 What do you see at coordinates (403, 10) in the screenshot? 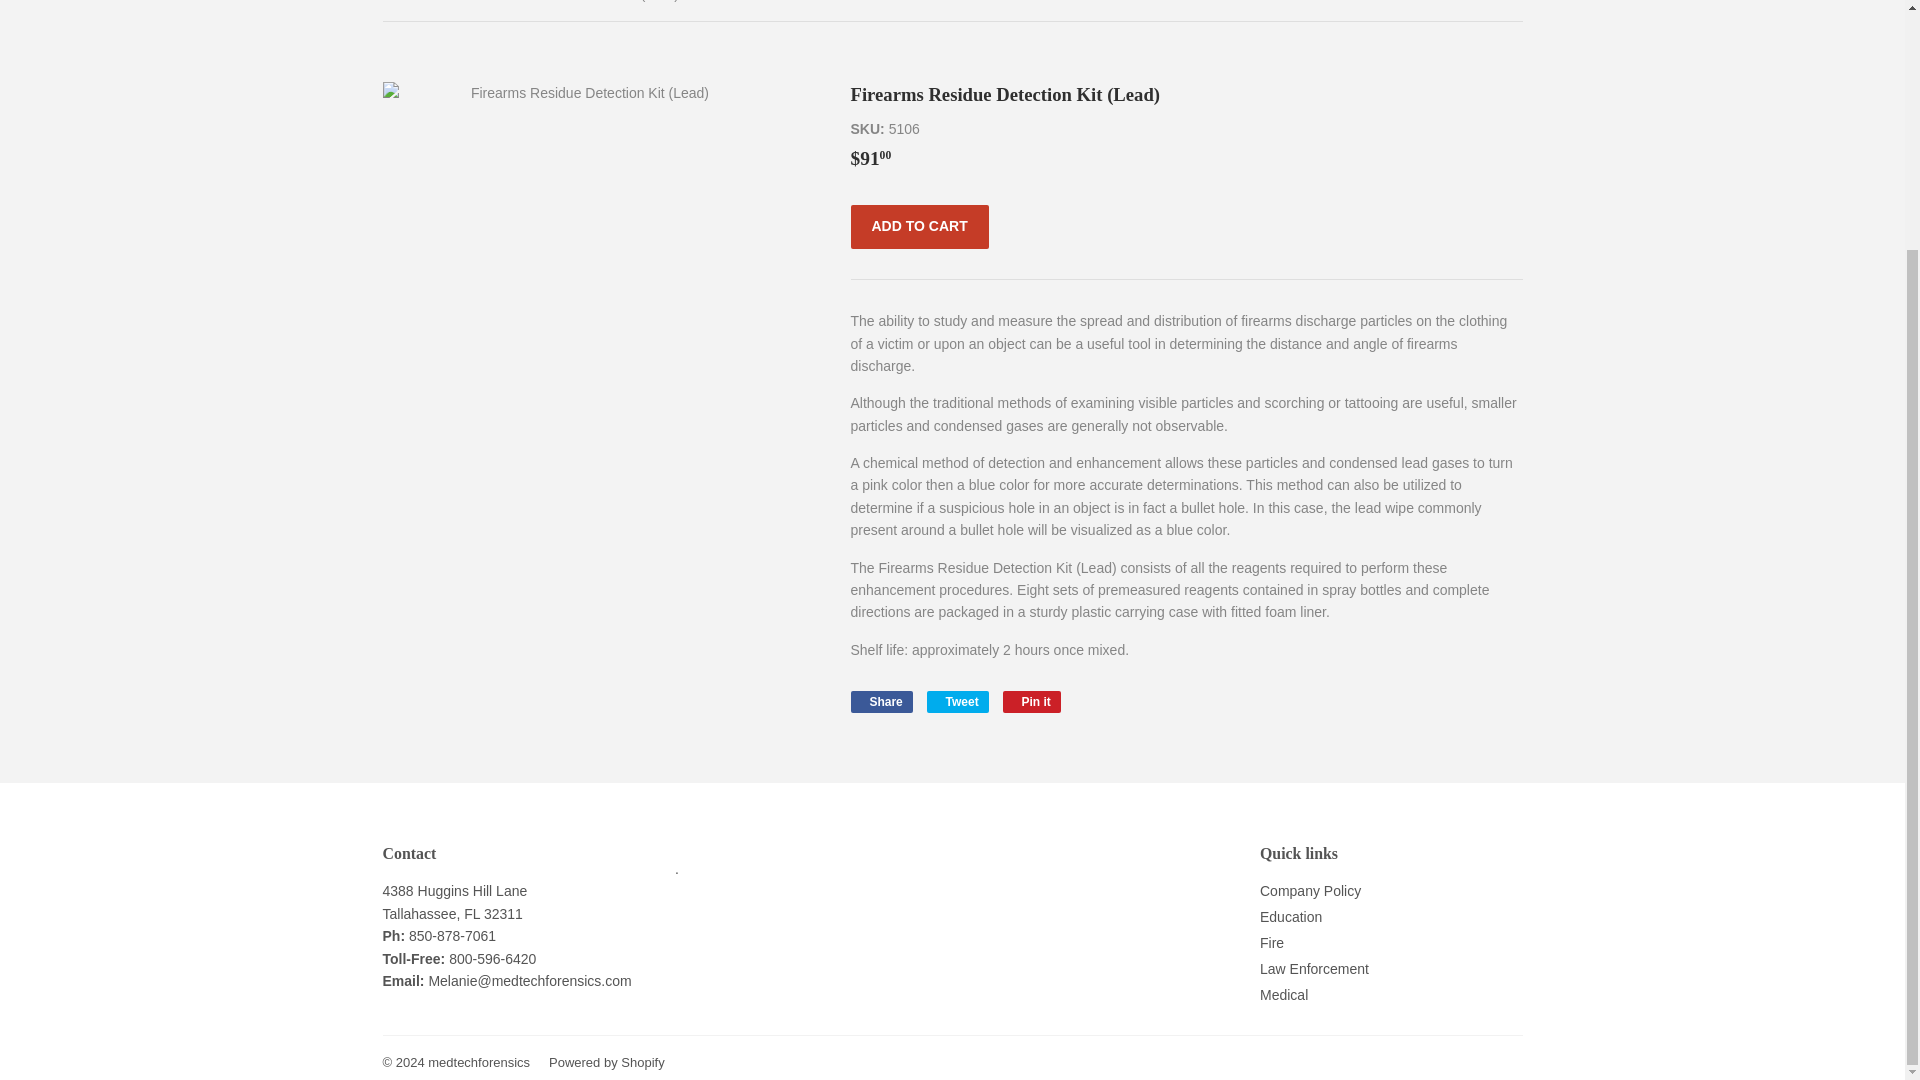
I see `Back to the frontpage` at bounding box center [403, 10].